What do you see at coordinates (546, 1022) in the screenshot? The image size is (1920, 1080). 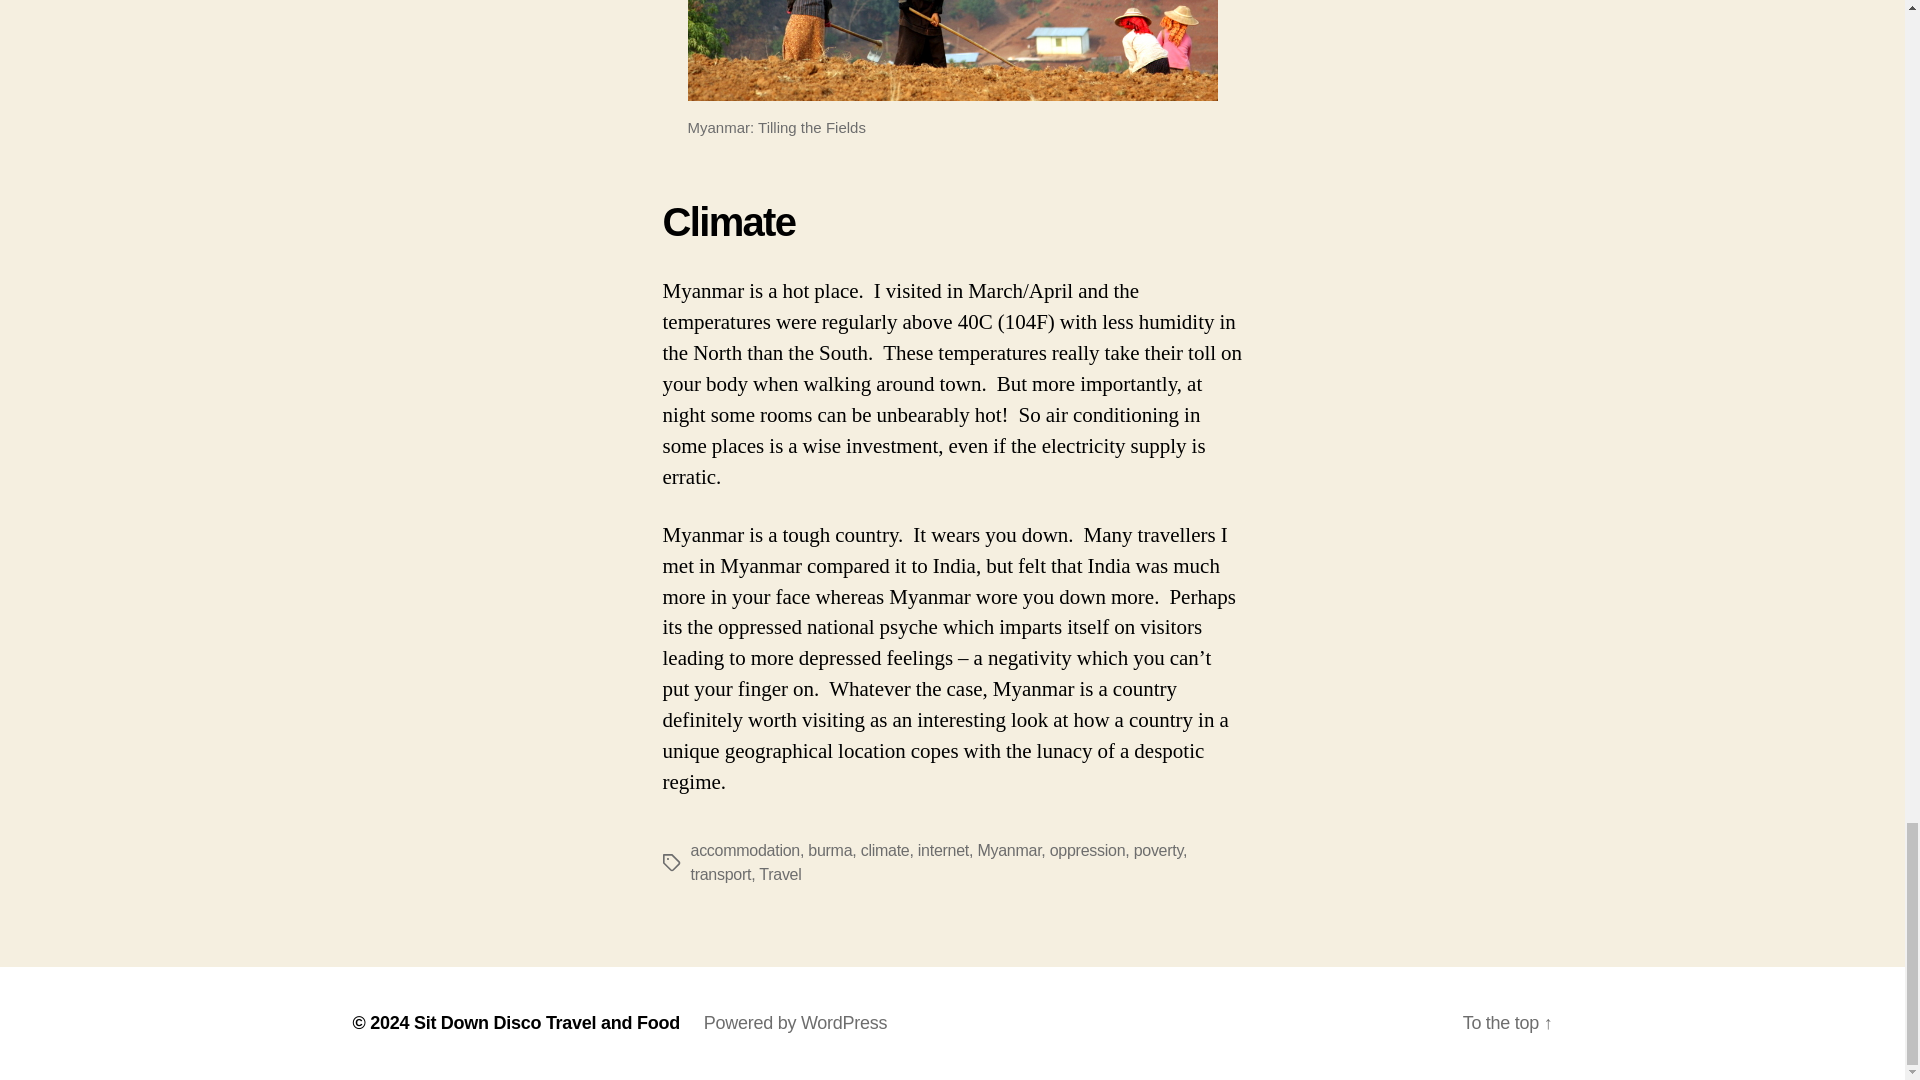 I see `Sit Down Disco Travel and Food` at bounding box center [546, 1022].